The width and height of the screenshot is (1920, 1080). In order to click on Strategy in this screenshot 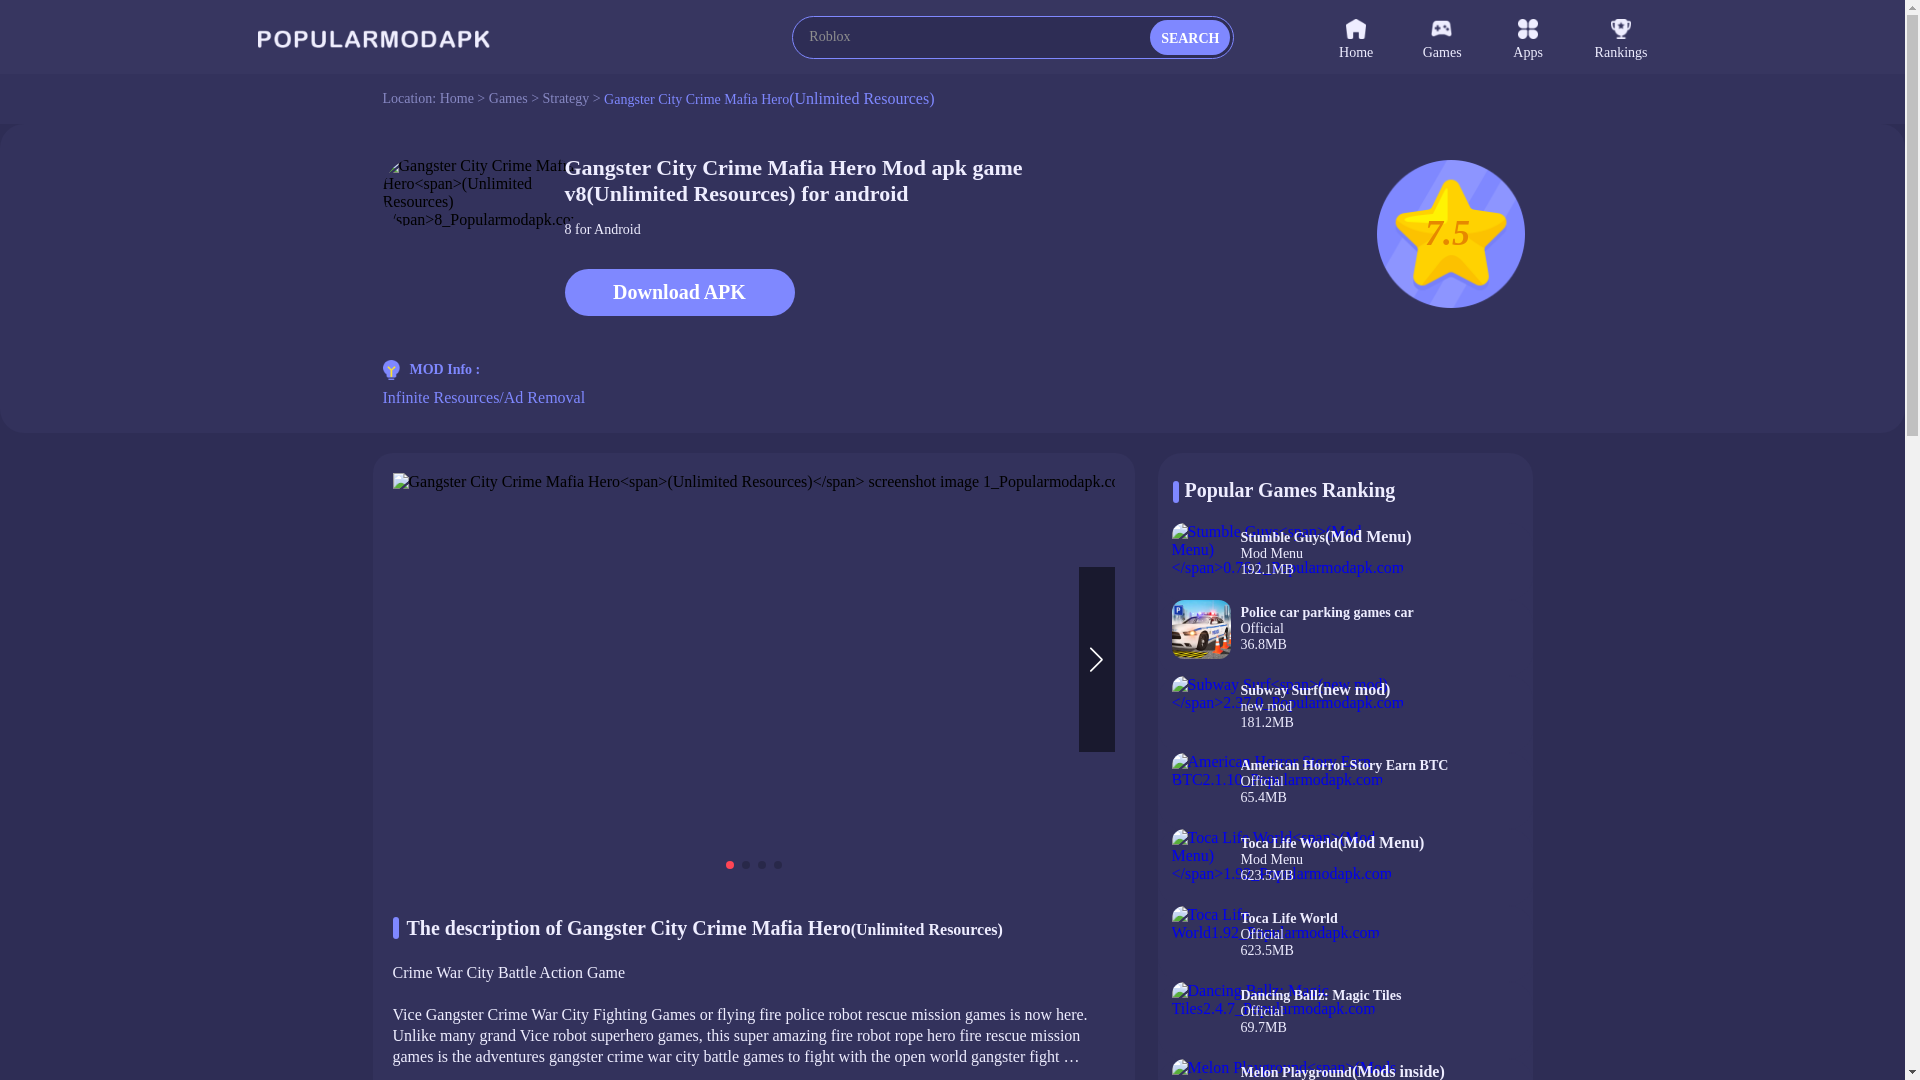, I will do `click(566, 98)`.